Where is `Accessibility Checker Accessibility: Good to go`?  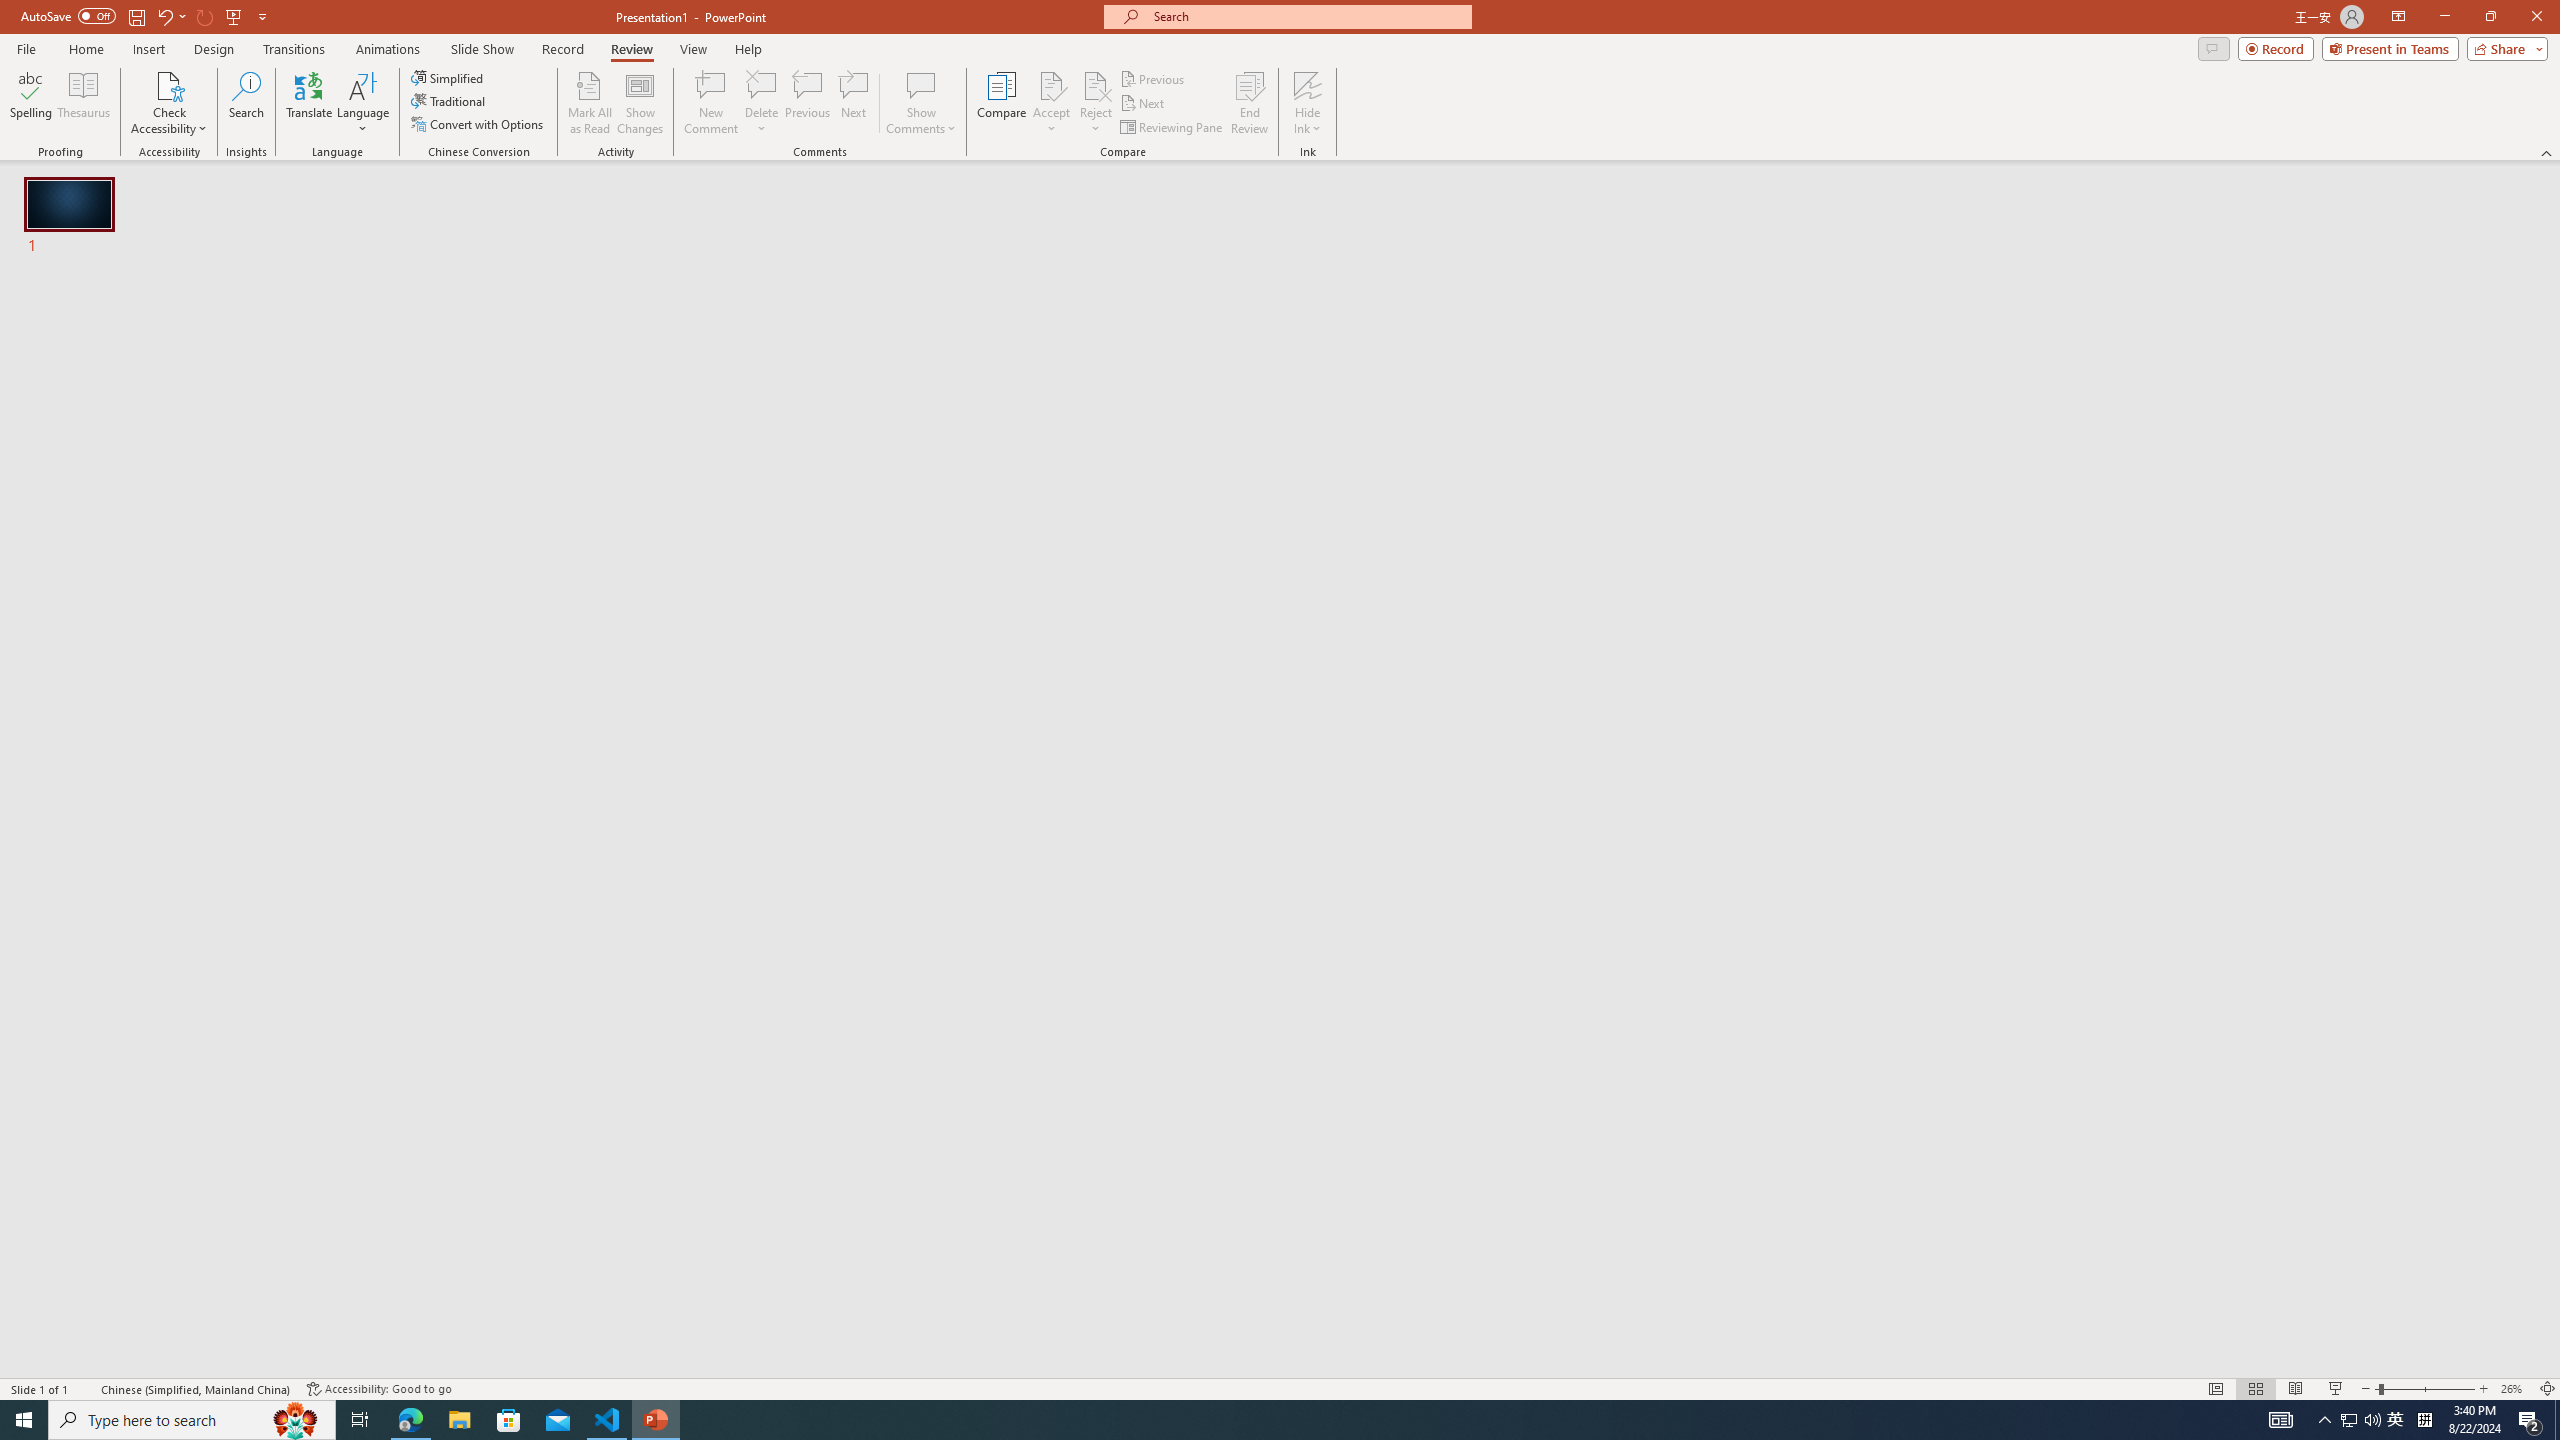
Accessibility Checker Accessibility: Good to go is located at coordinates (380, 1389).